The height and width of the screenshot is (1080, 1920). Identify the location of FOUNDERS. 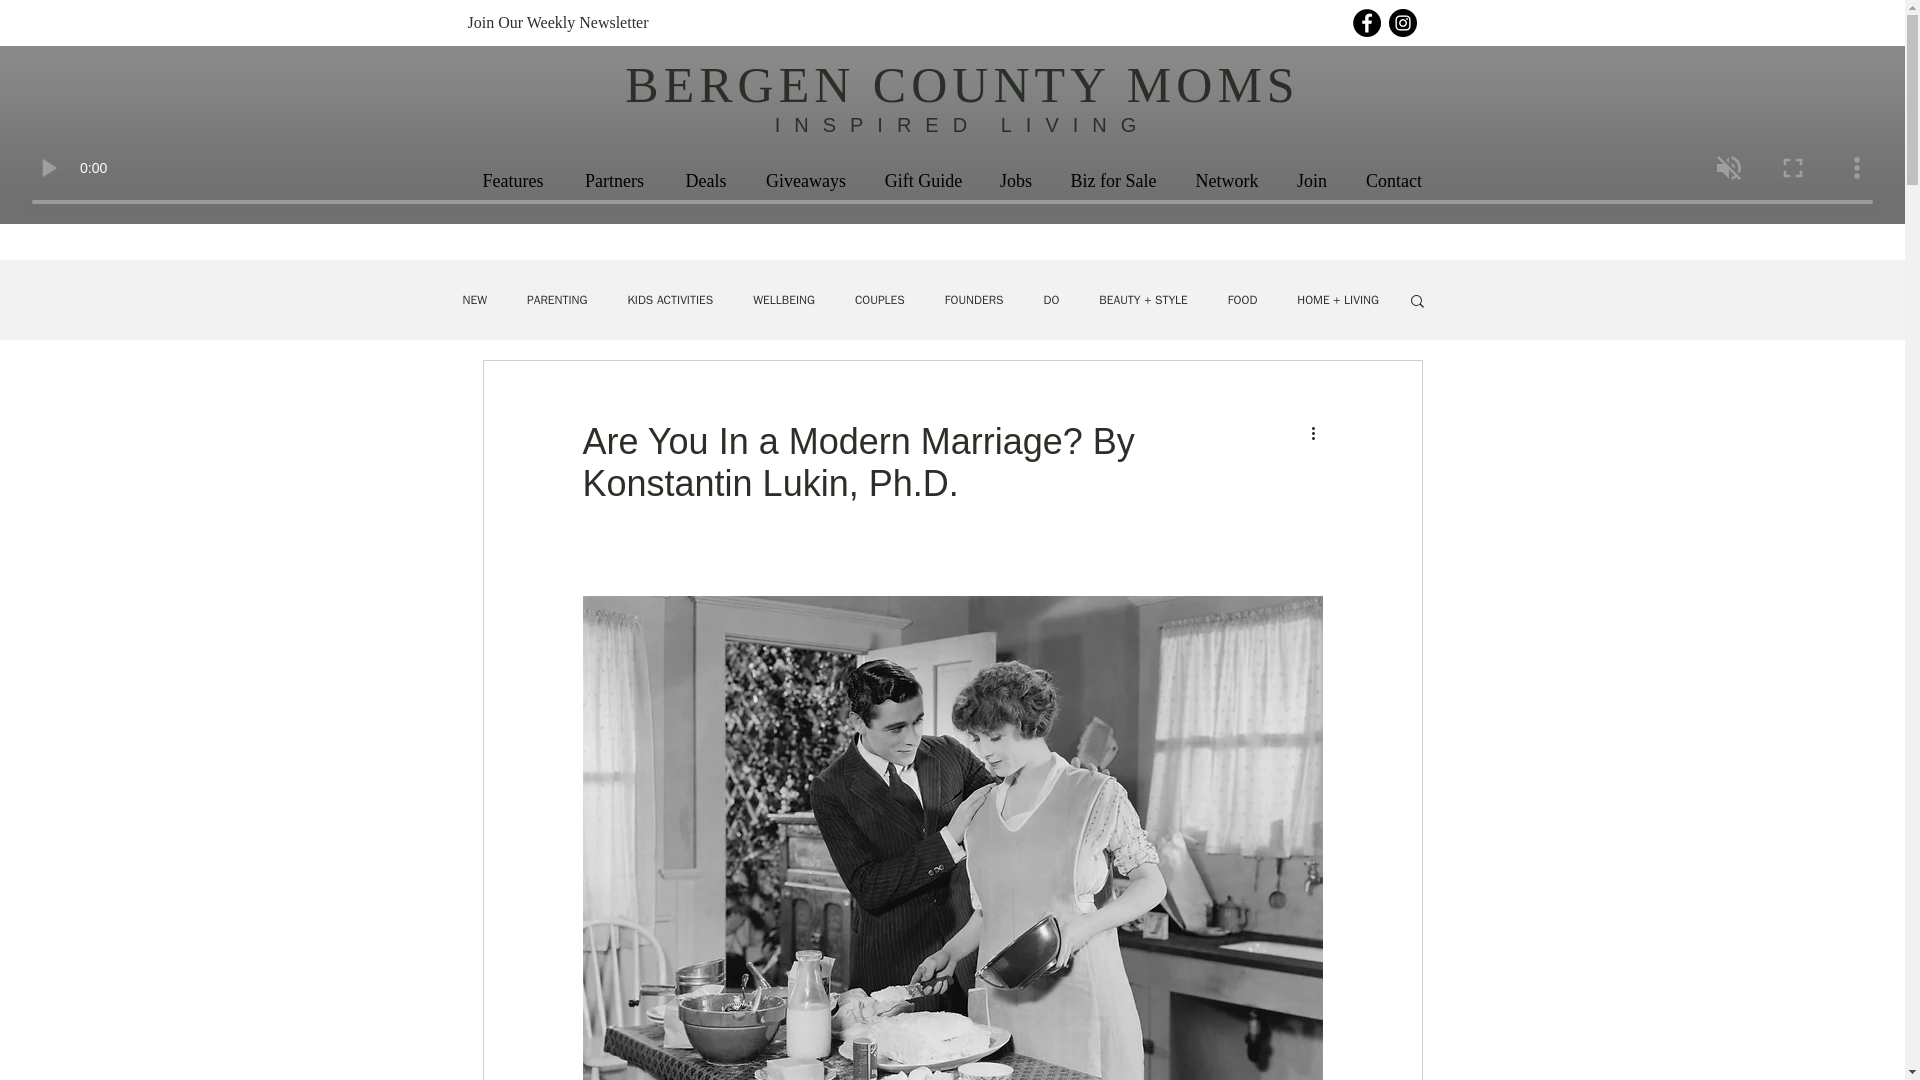
(974, 300).